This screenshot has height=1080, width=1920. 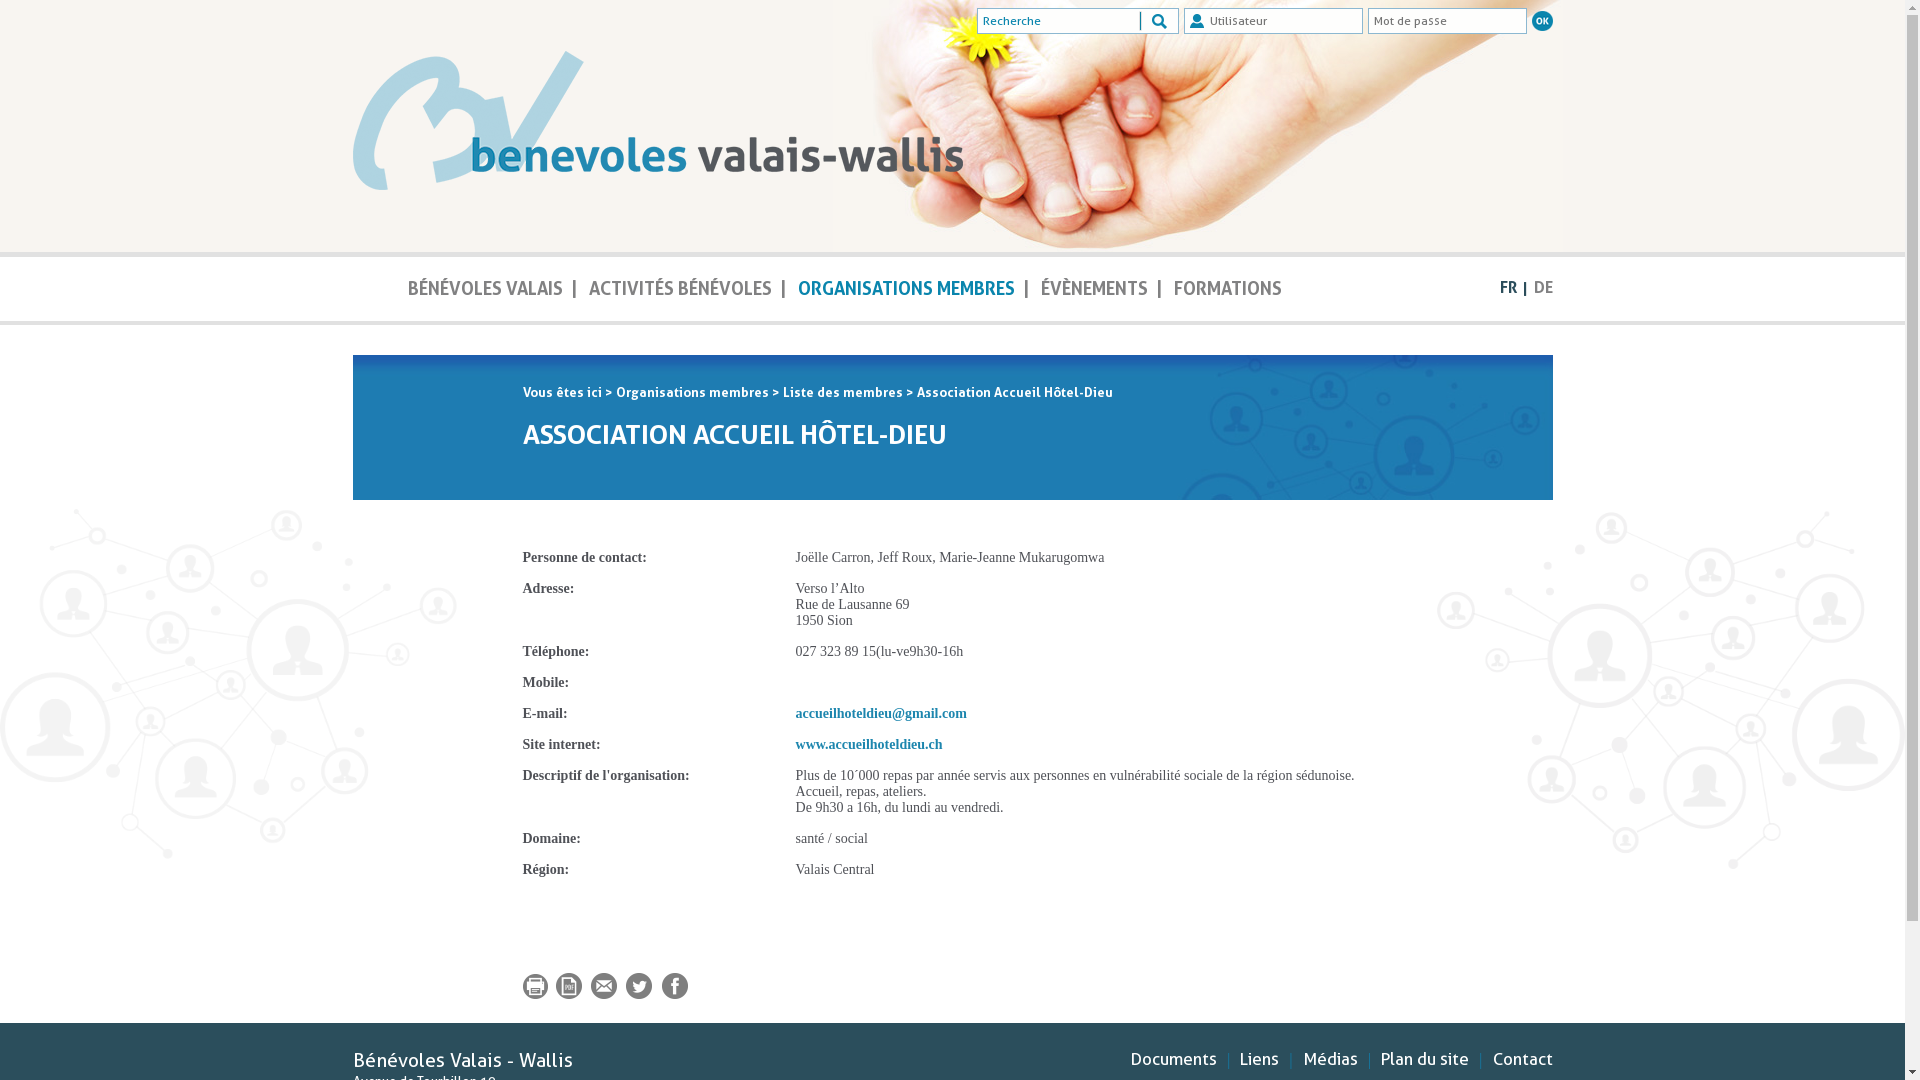 What do you see at coordinates (906, 292) in the screenshot?
I see `ORGANISATIONS MEMBRES` at bounding box center [906, 292].